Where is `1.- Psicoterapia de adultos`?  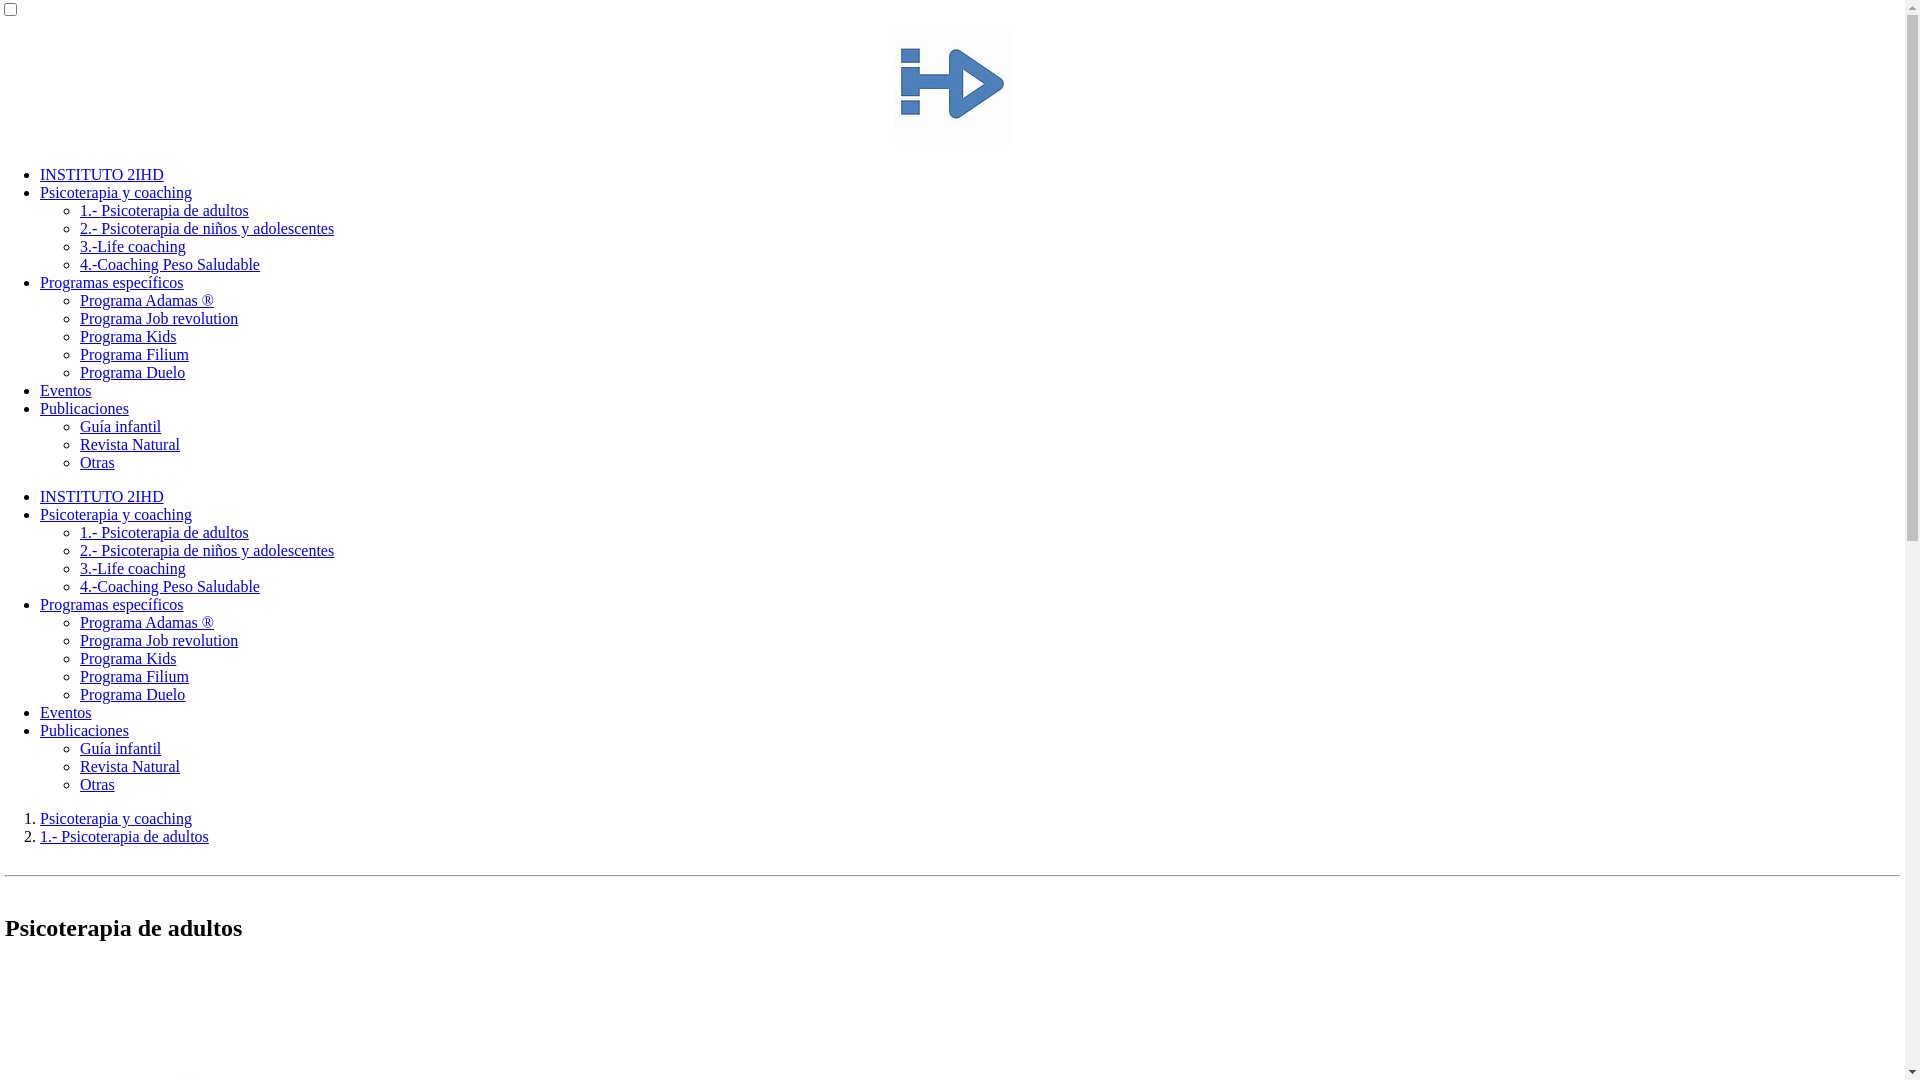 1.- Psicoterapia de adultos is located at coordinates (124, 836).